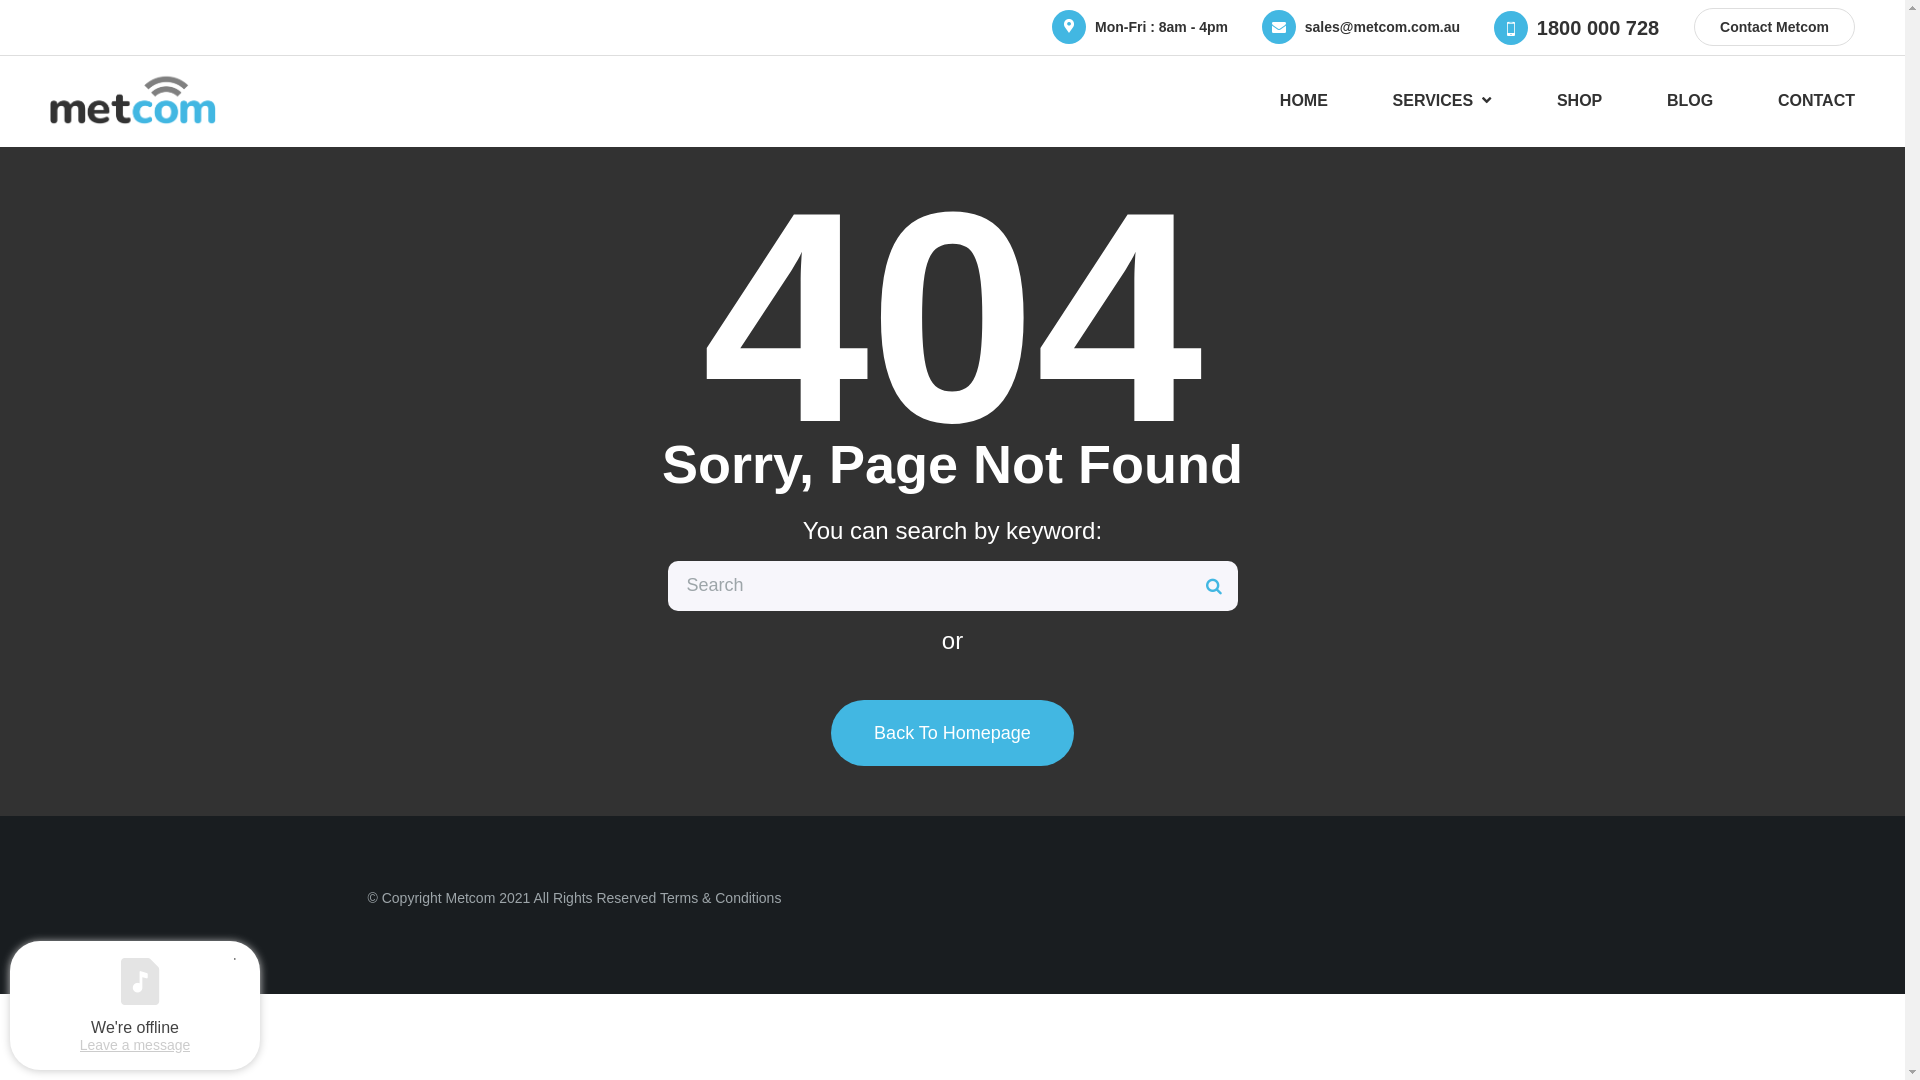 Image resolution: width=1920 pixels, height=1080 pixels. Describe the element at coordinates (1382, 27) in the screenshot. I see `sales@metcom.com.au` at that location.